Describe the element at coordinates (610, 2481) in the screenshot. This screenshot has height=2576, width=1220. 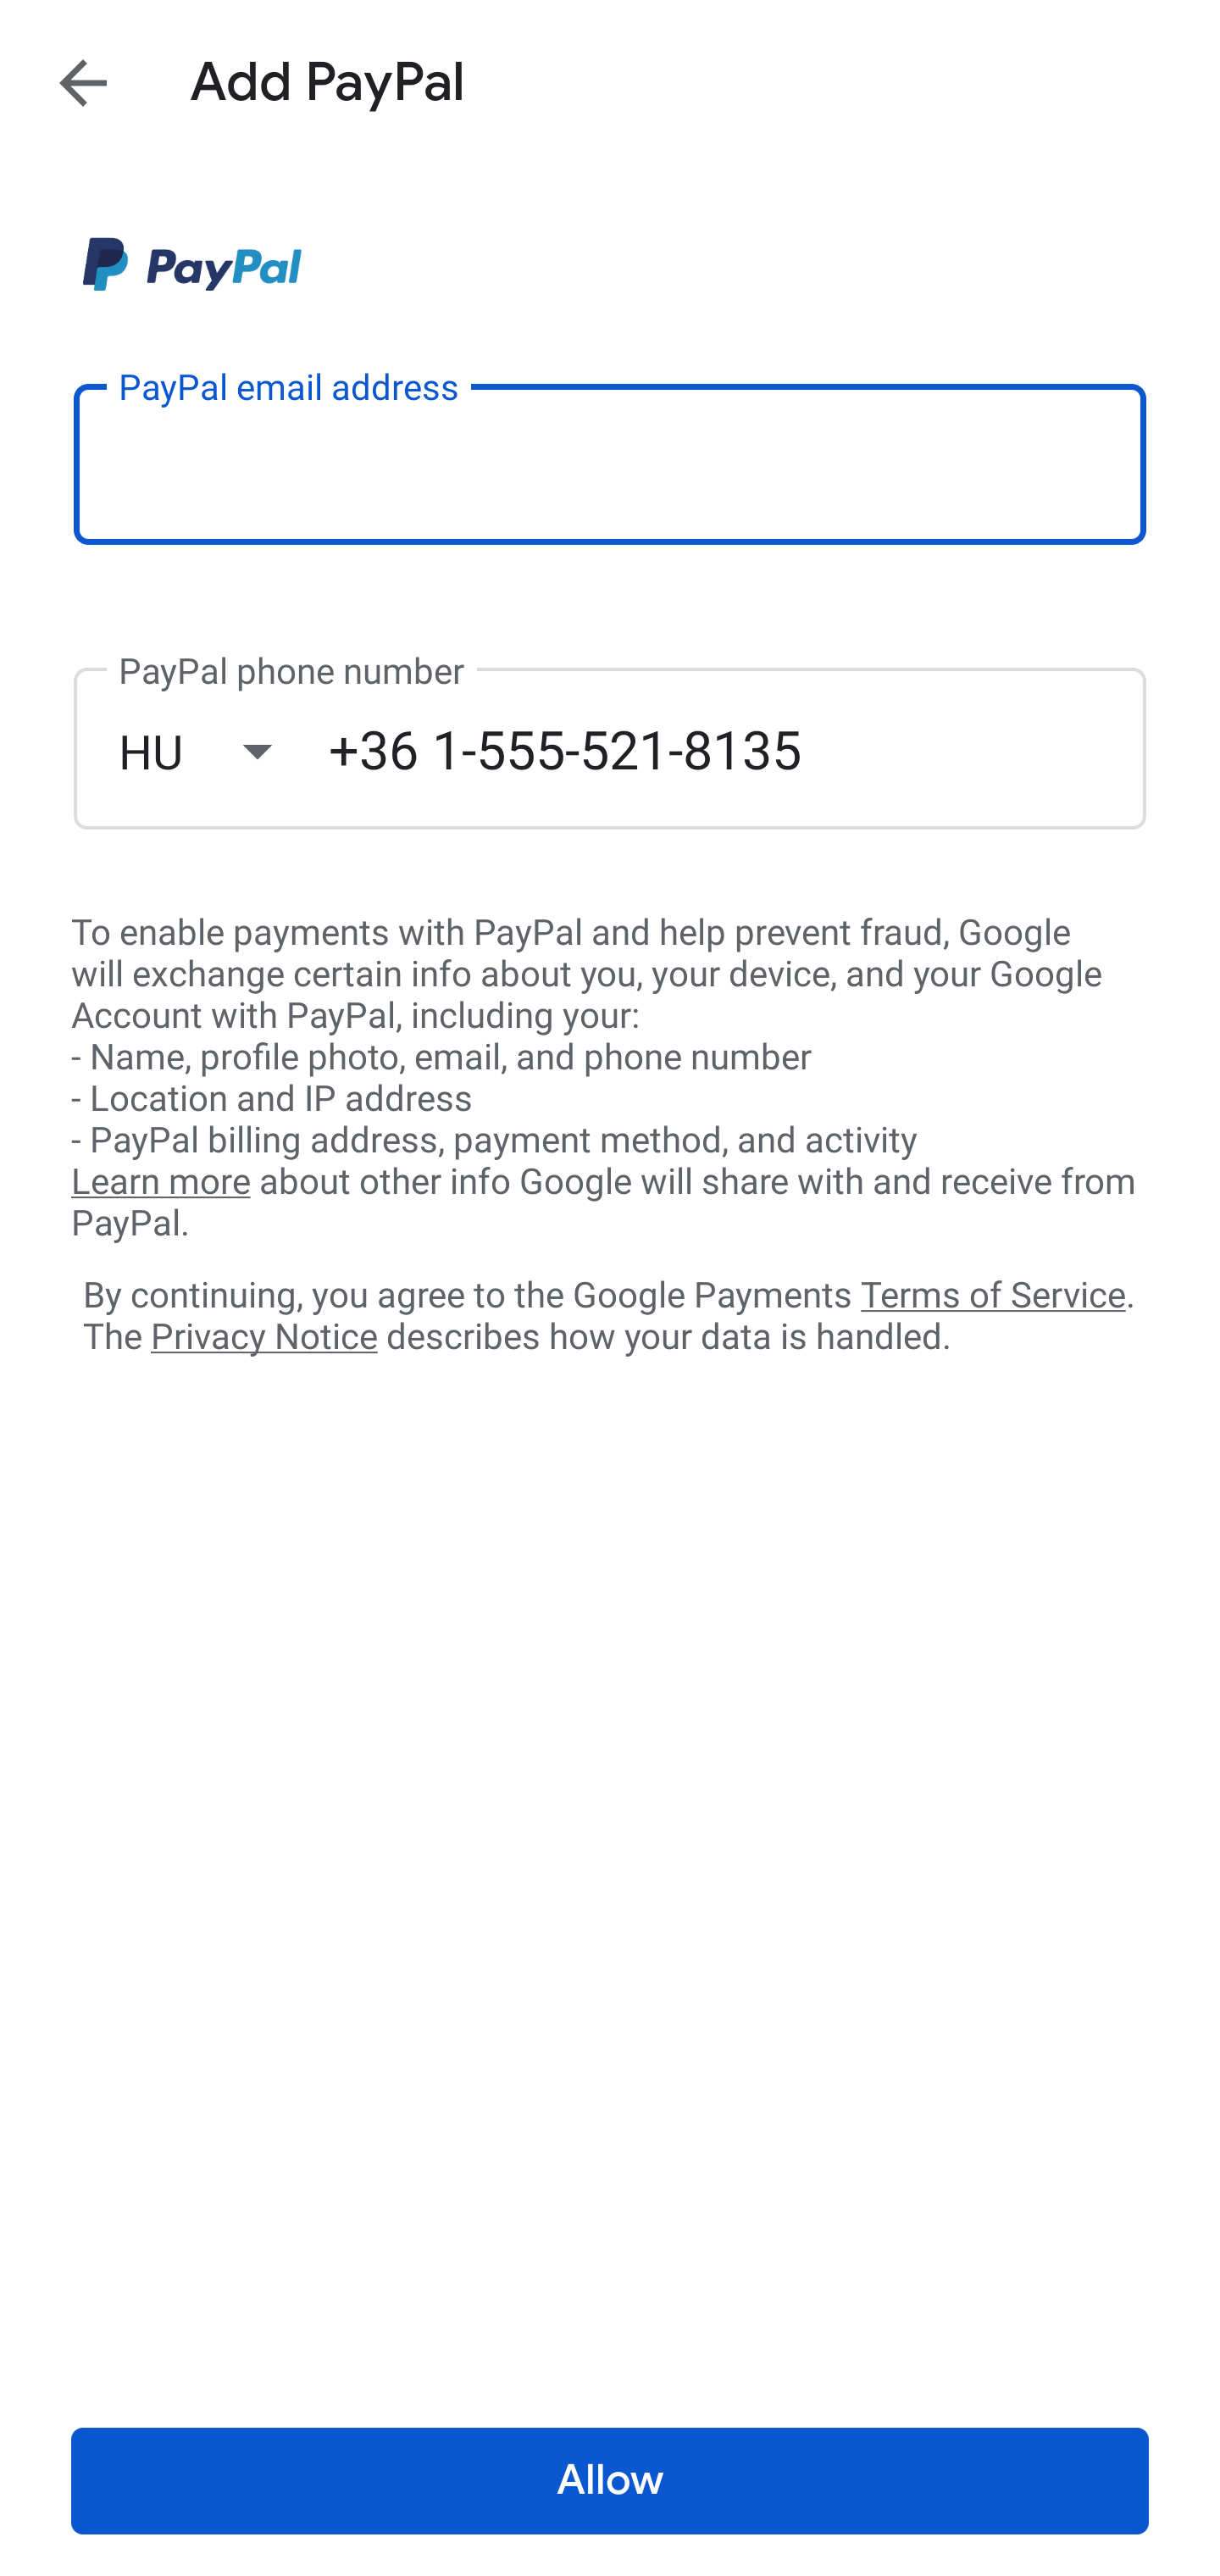
I see `Allow` at that location.